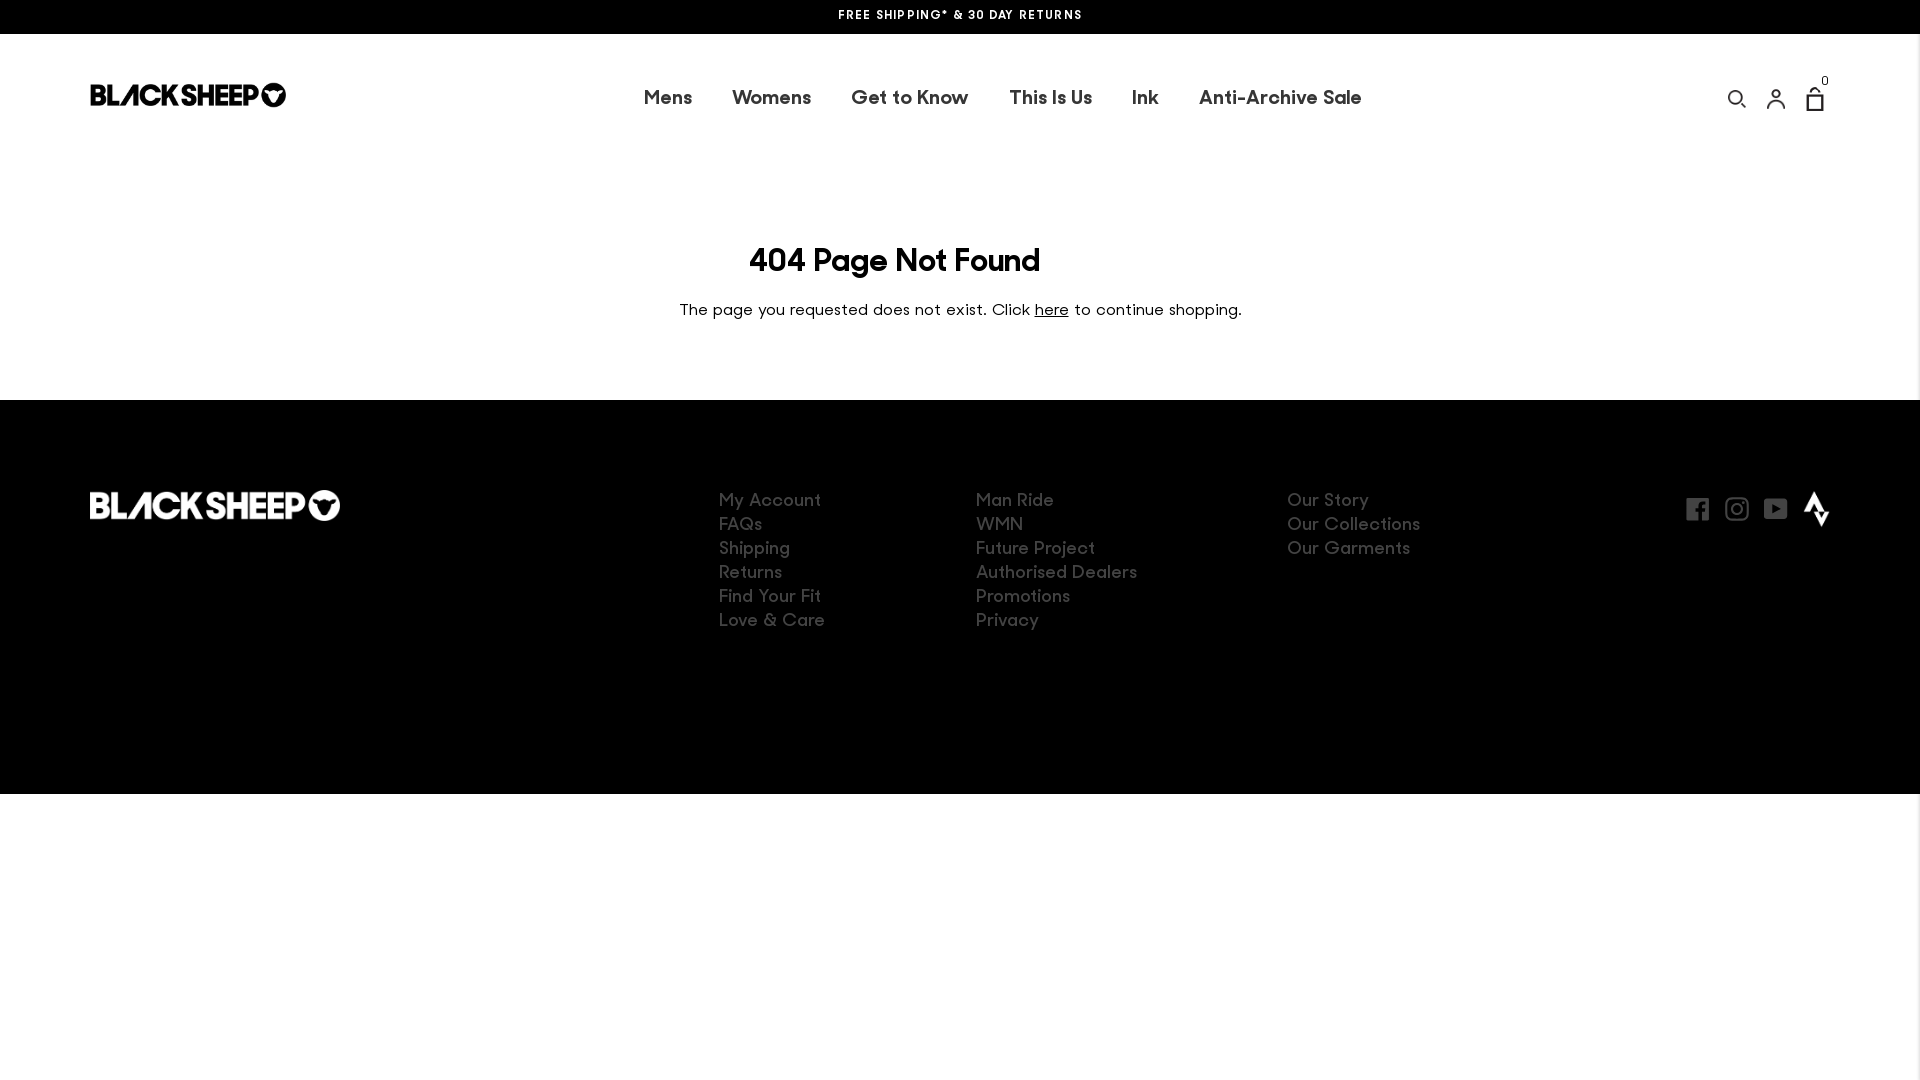 This screenshot has width=1920, height=1080. What do you see at coordinates (772, 622) in the screenshot?
I see `Love & Care` at bounding box center [772, 622].